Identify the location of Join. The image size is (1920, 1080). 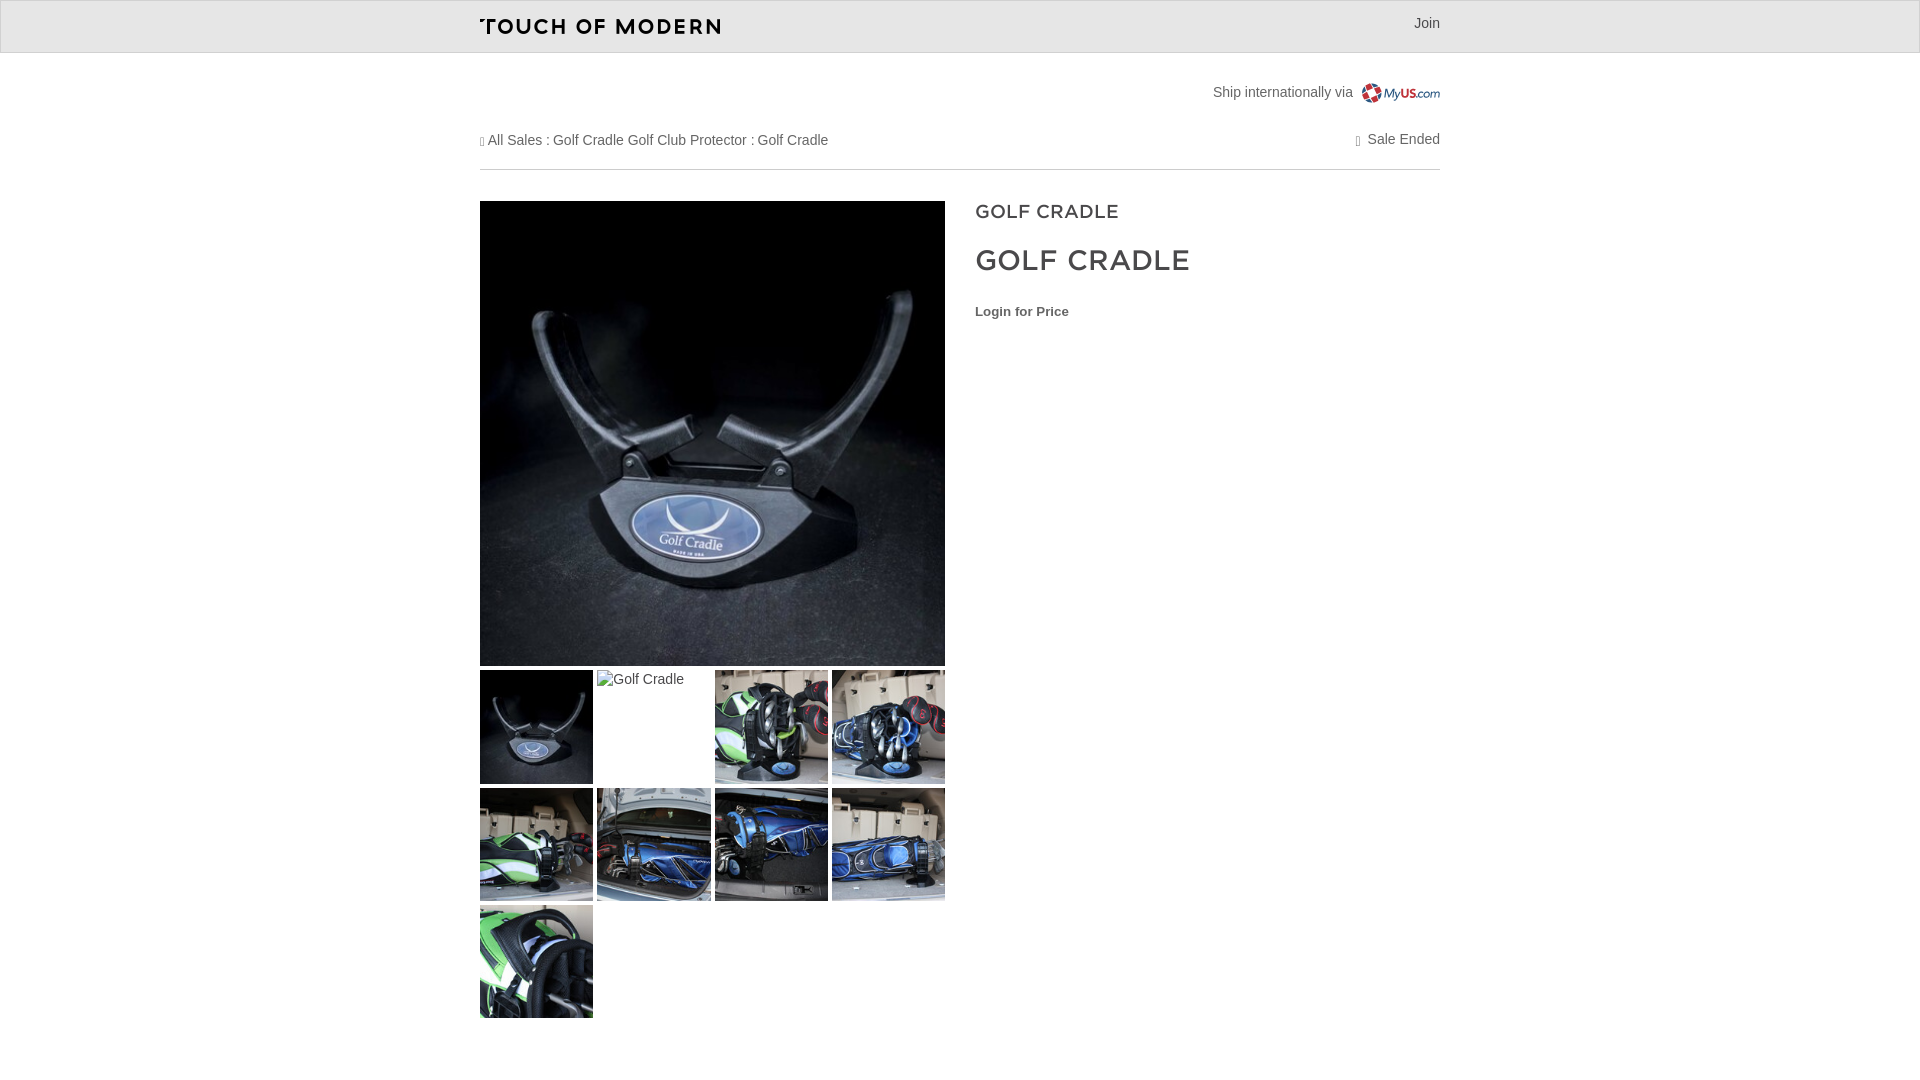
(1426, 23).